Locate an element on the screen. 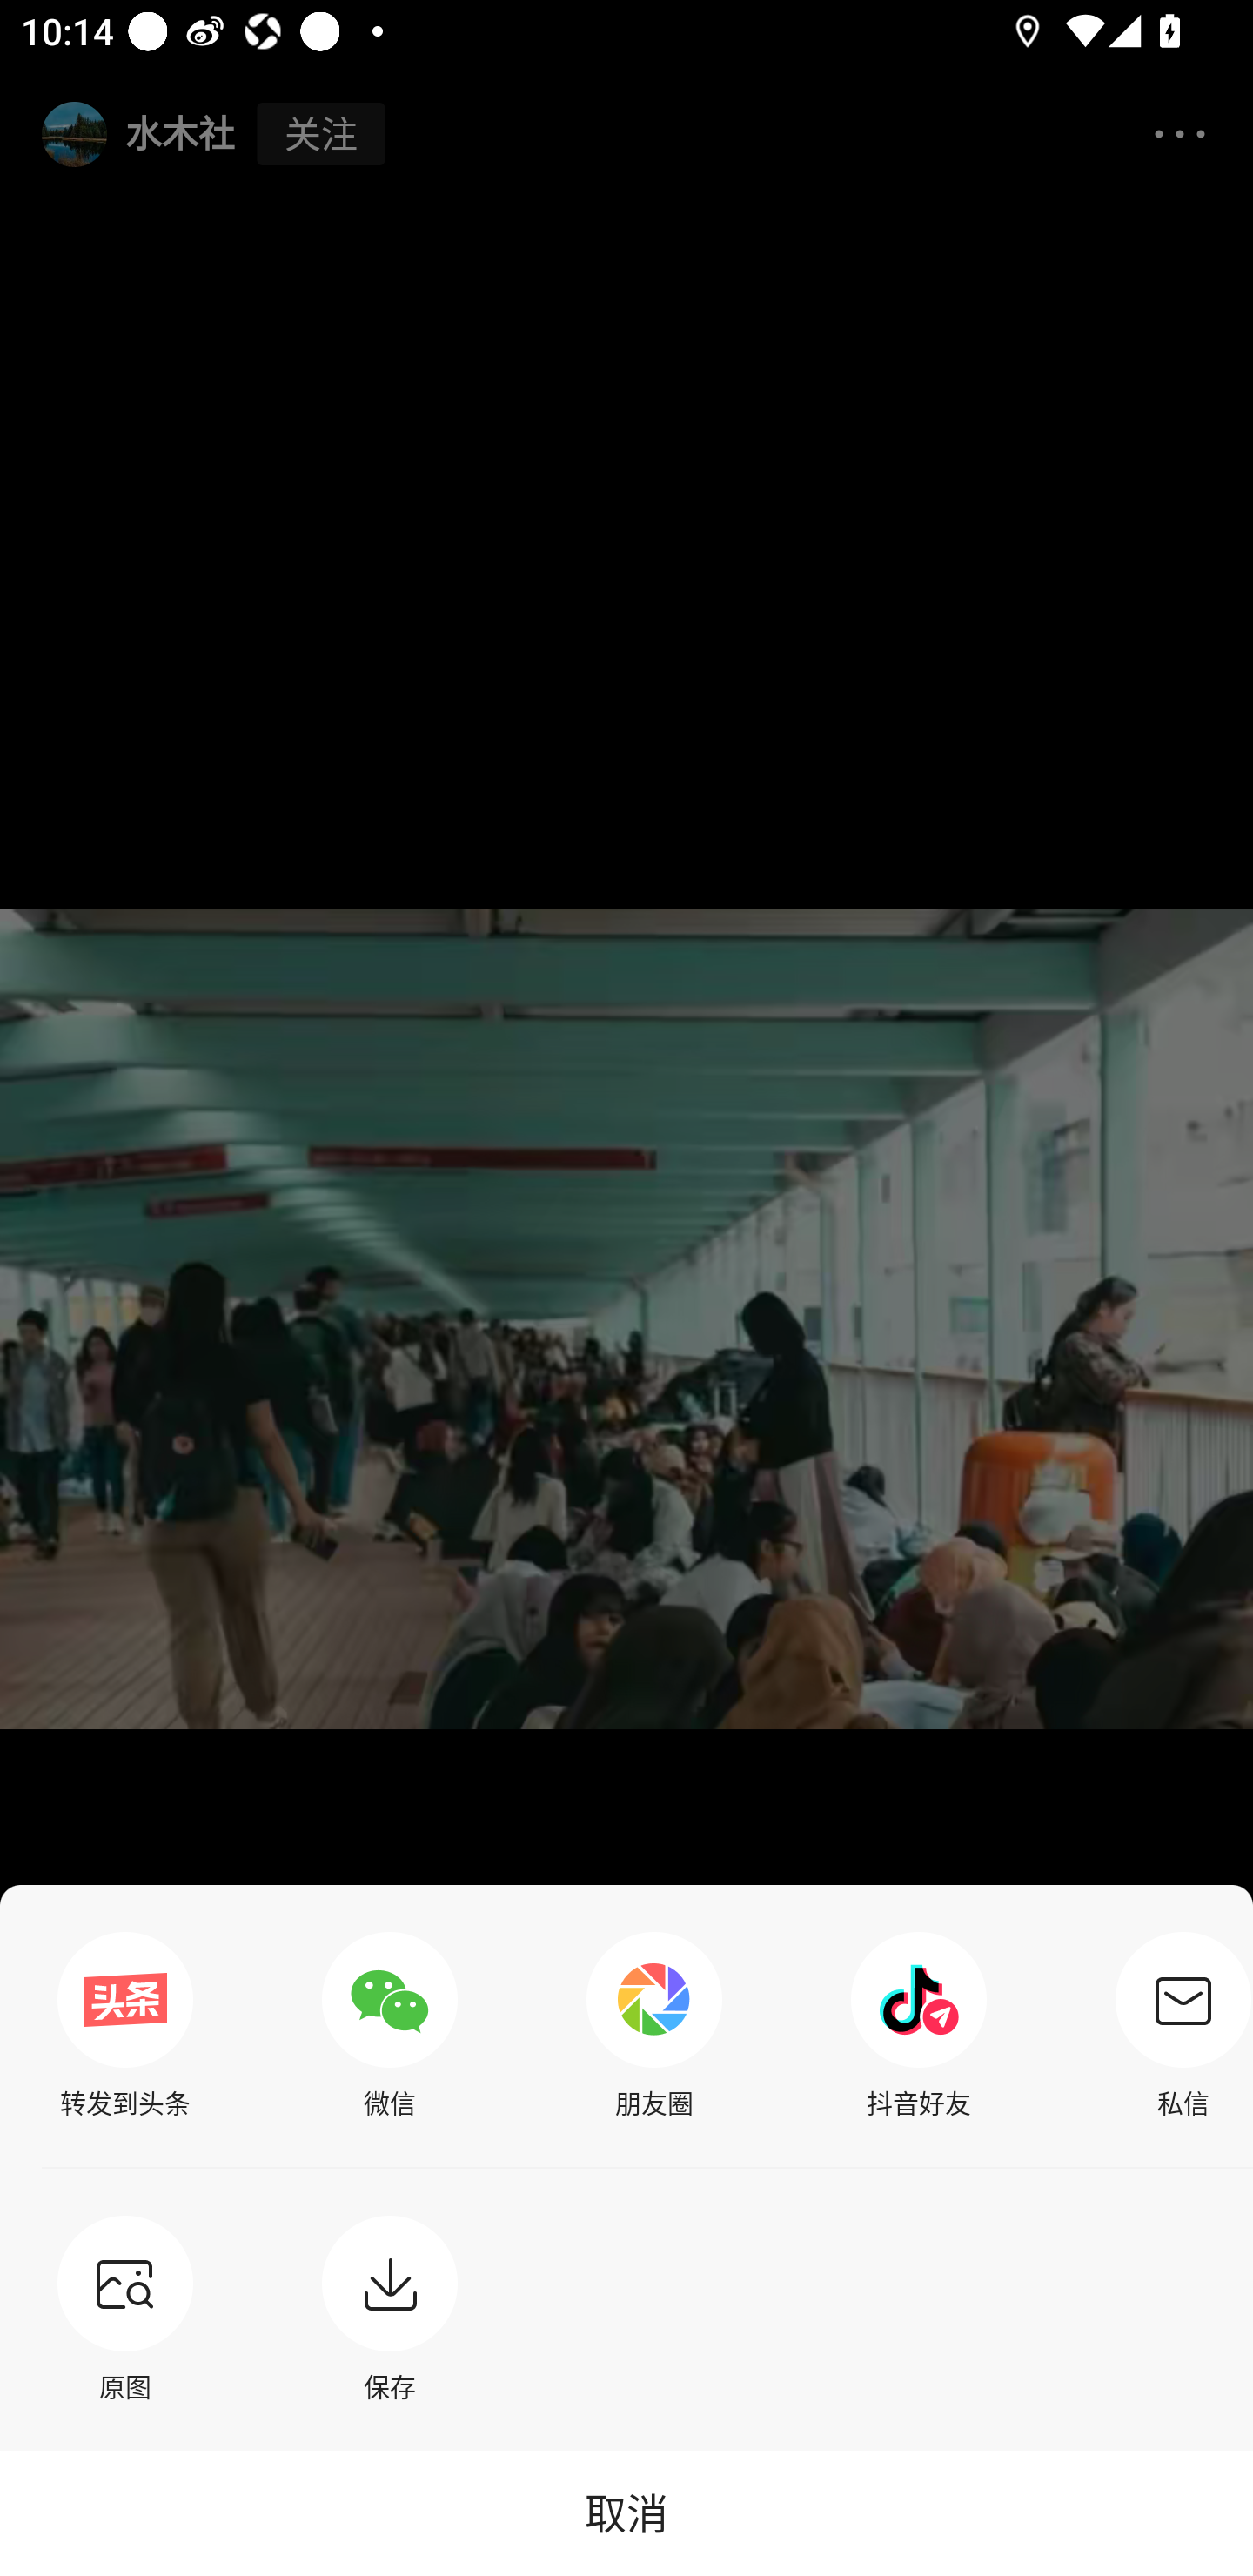 This screenshot has width=1253, height=2576. 取消 is located at coordinates (626, 2512).